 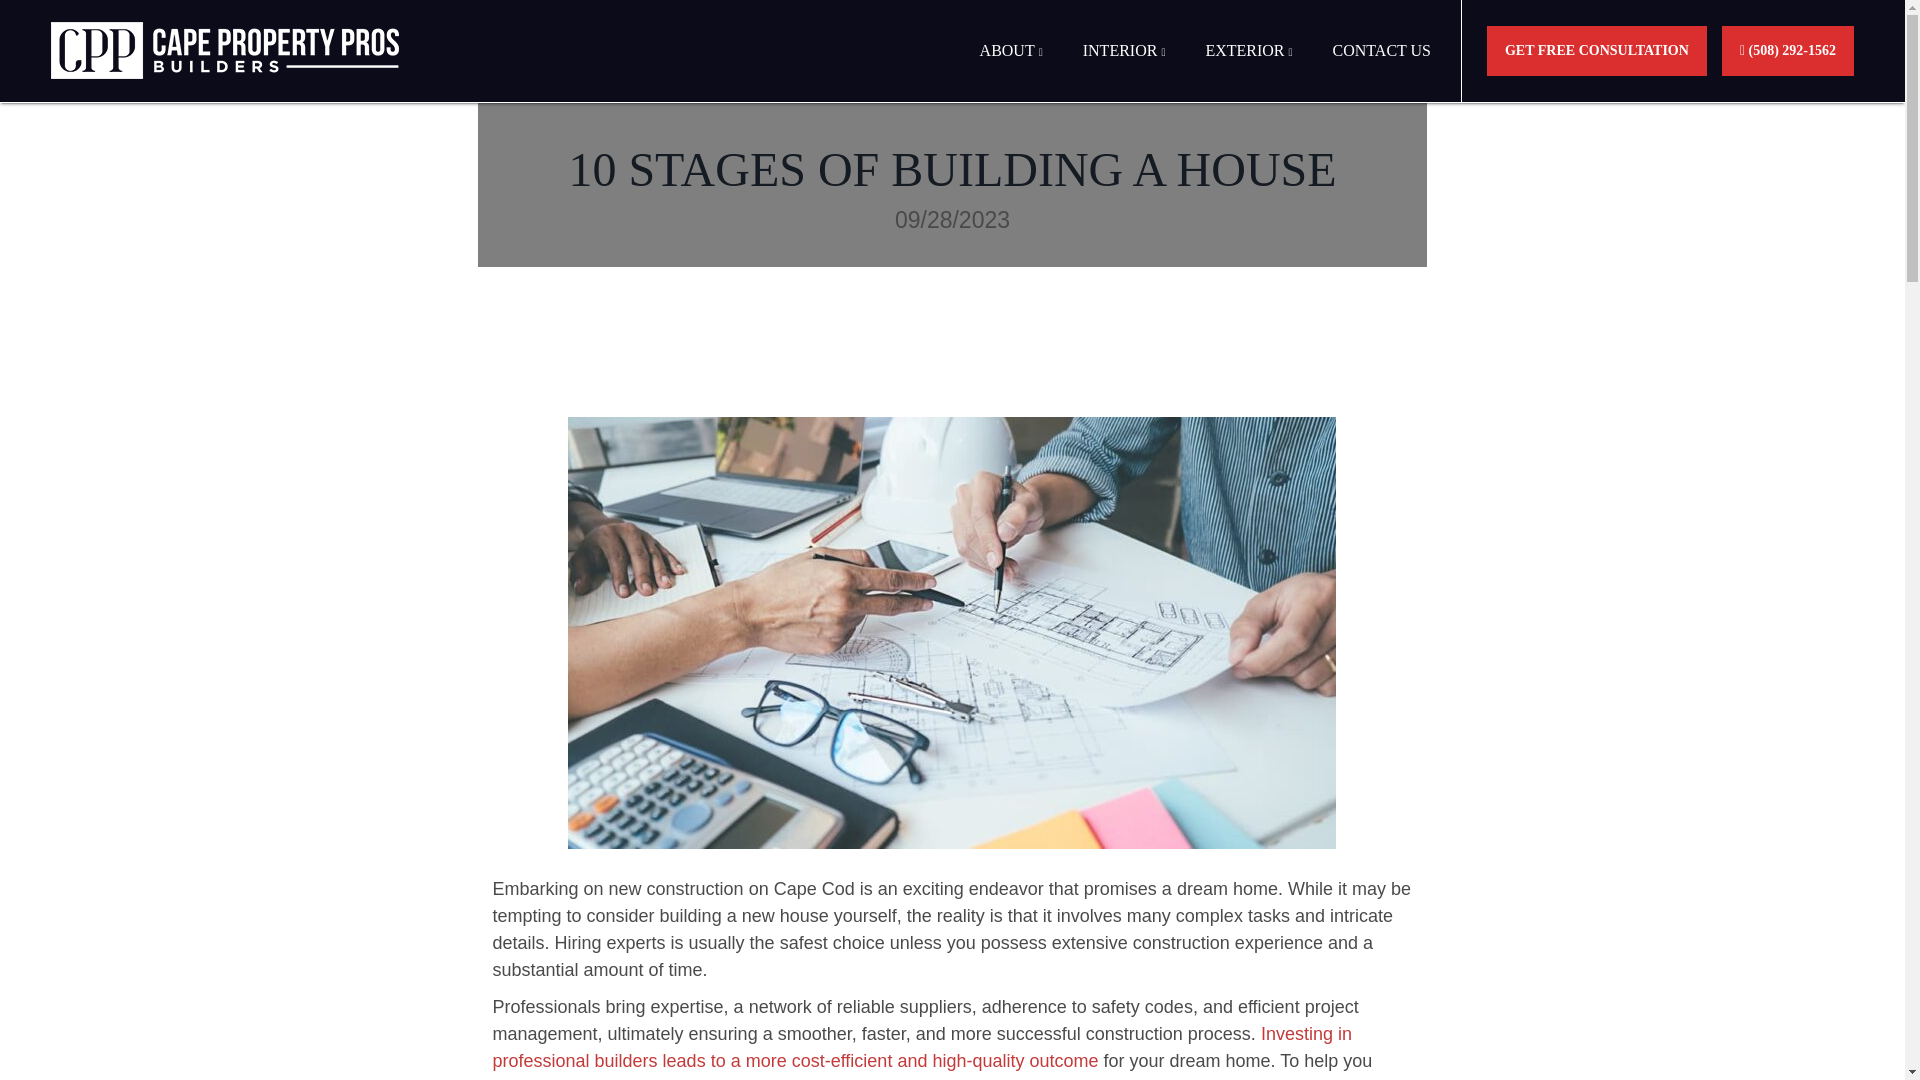 What do you see at coordinates (1124, 70) in the screenshot?
I see `Interior` at bounding box center [1124, 70].